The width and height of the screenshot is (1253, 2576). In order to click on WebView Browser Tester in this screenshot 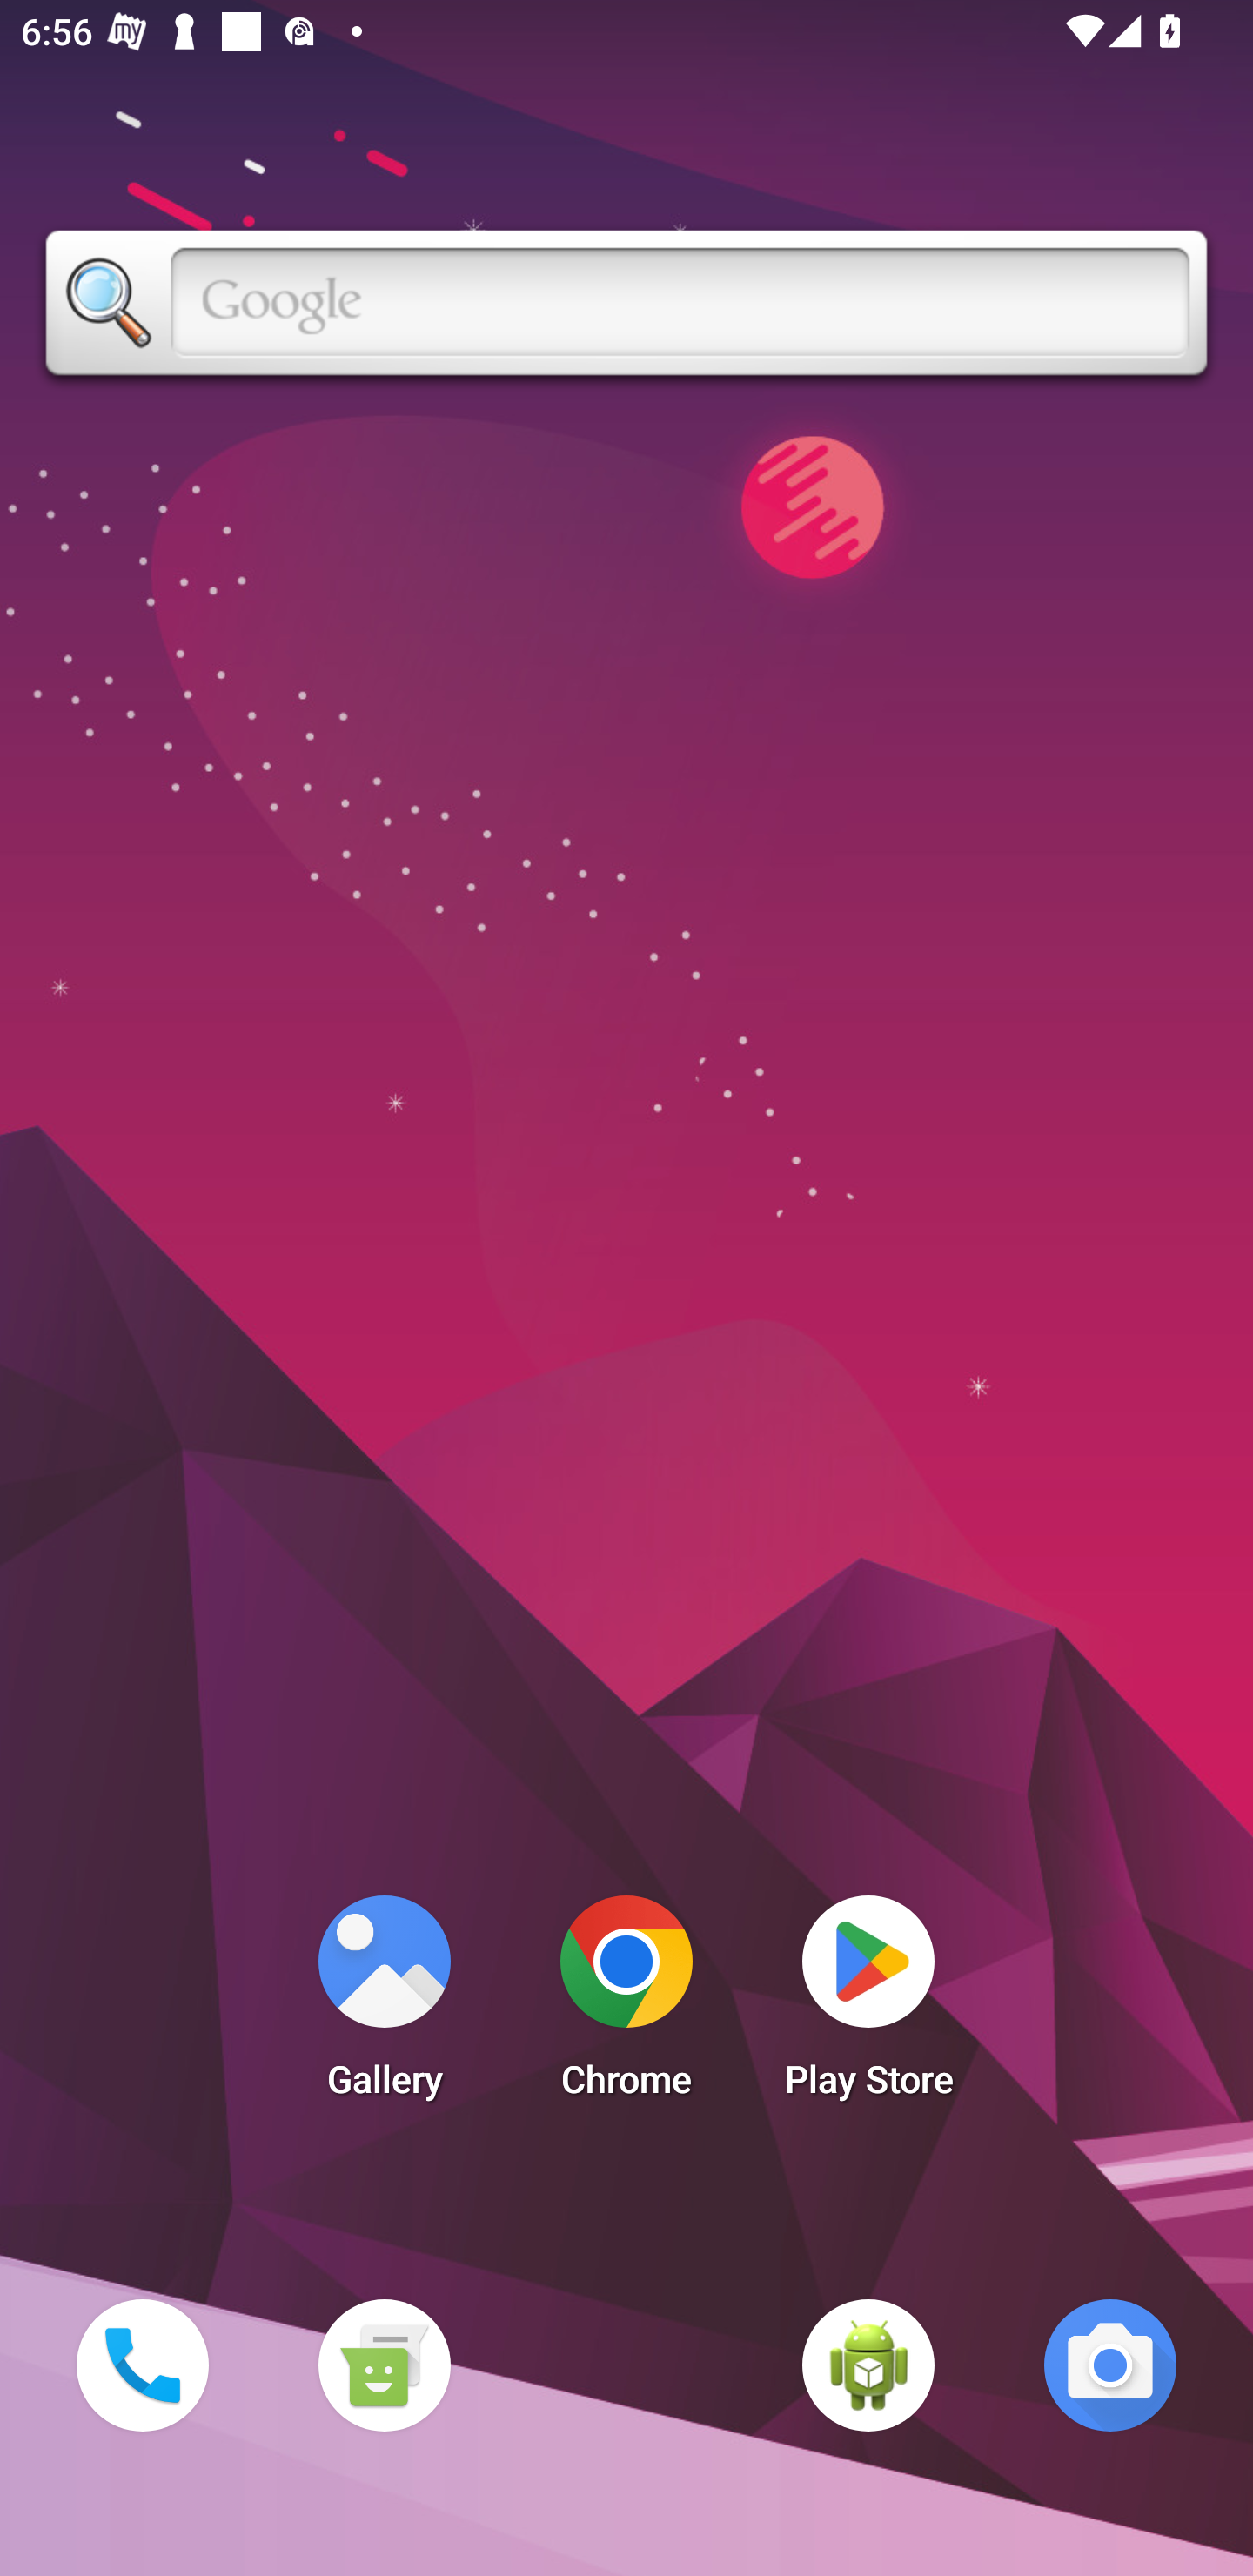, I will do `click(868, 2365)`.